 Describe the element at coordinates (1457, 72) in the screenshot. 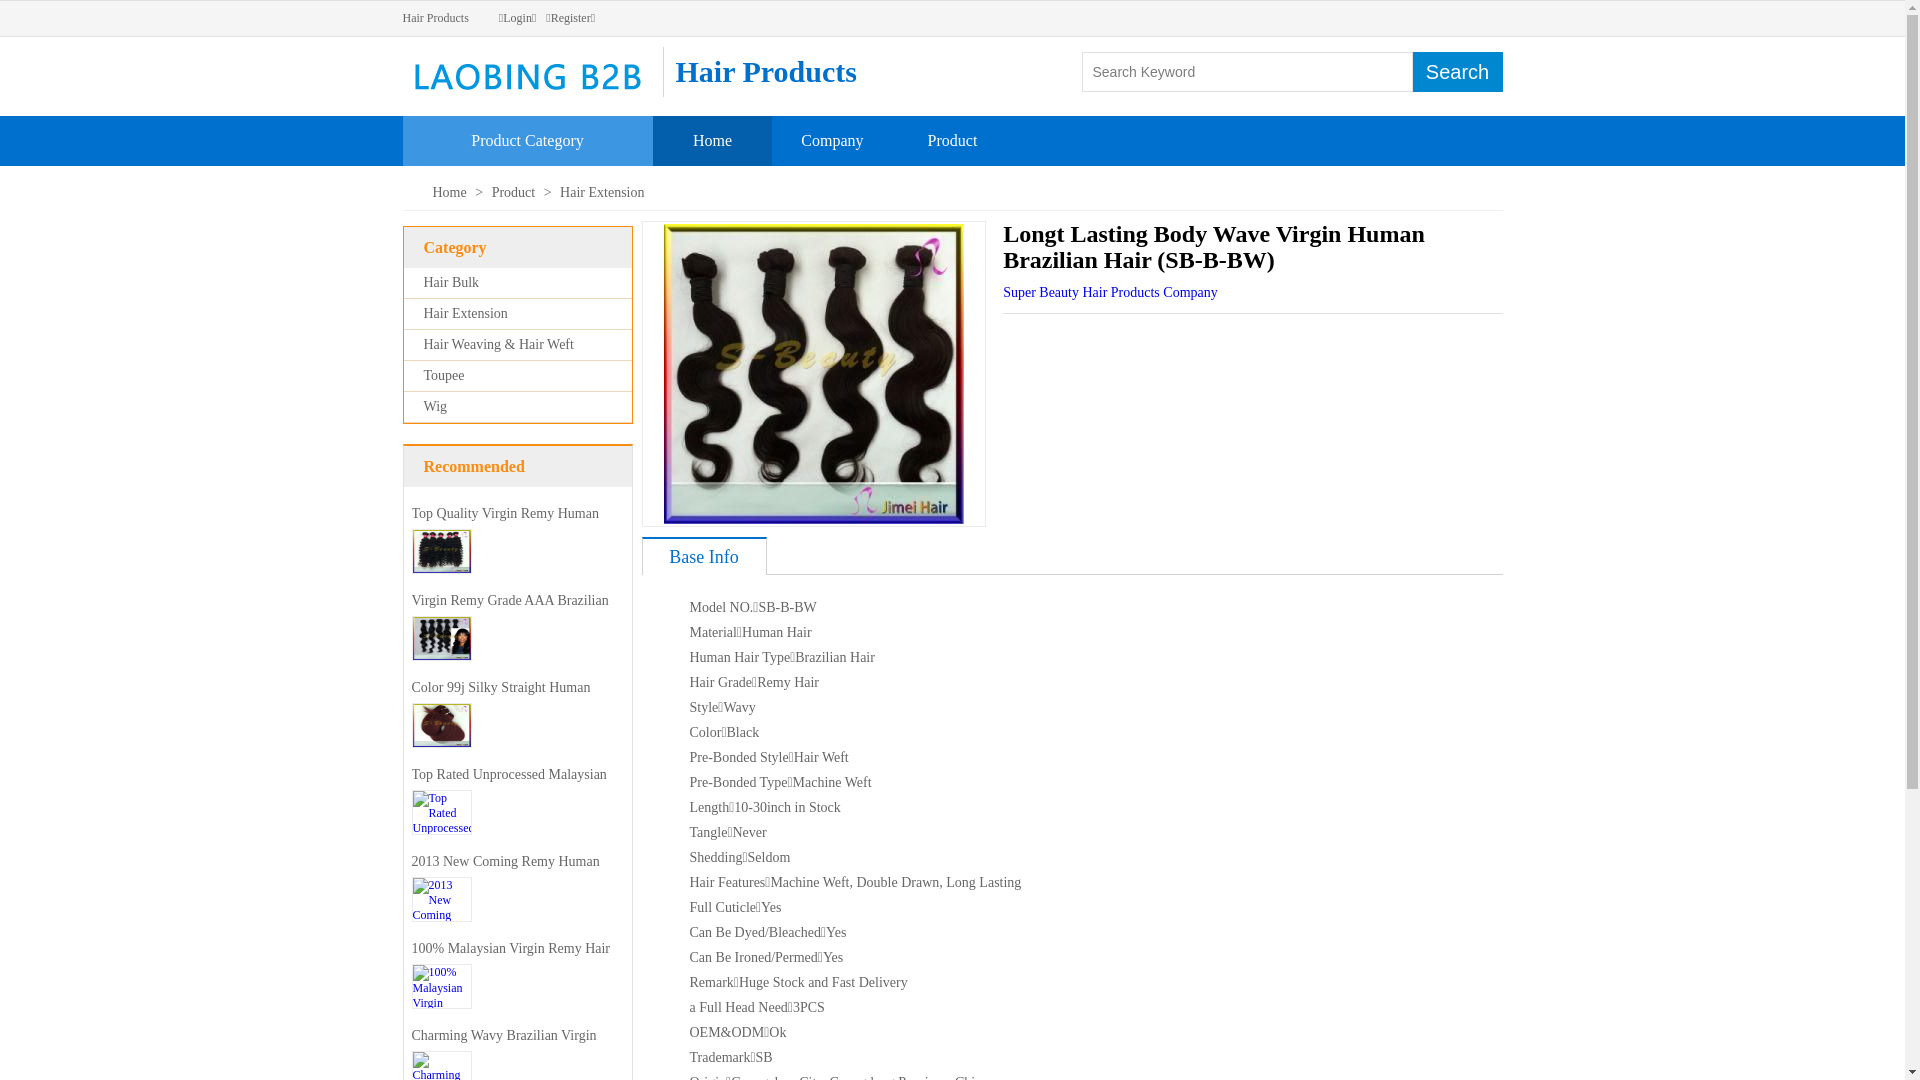

I see `Search` at that location.